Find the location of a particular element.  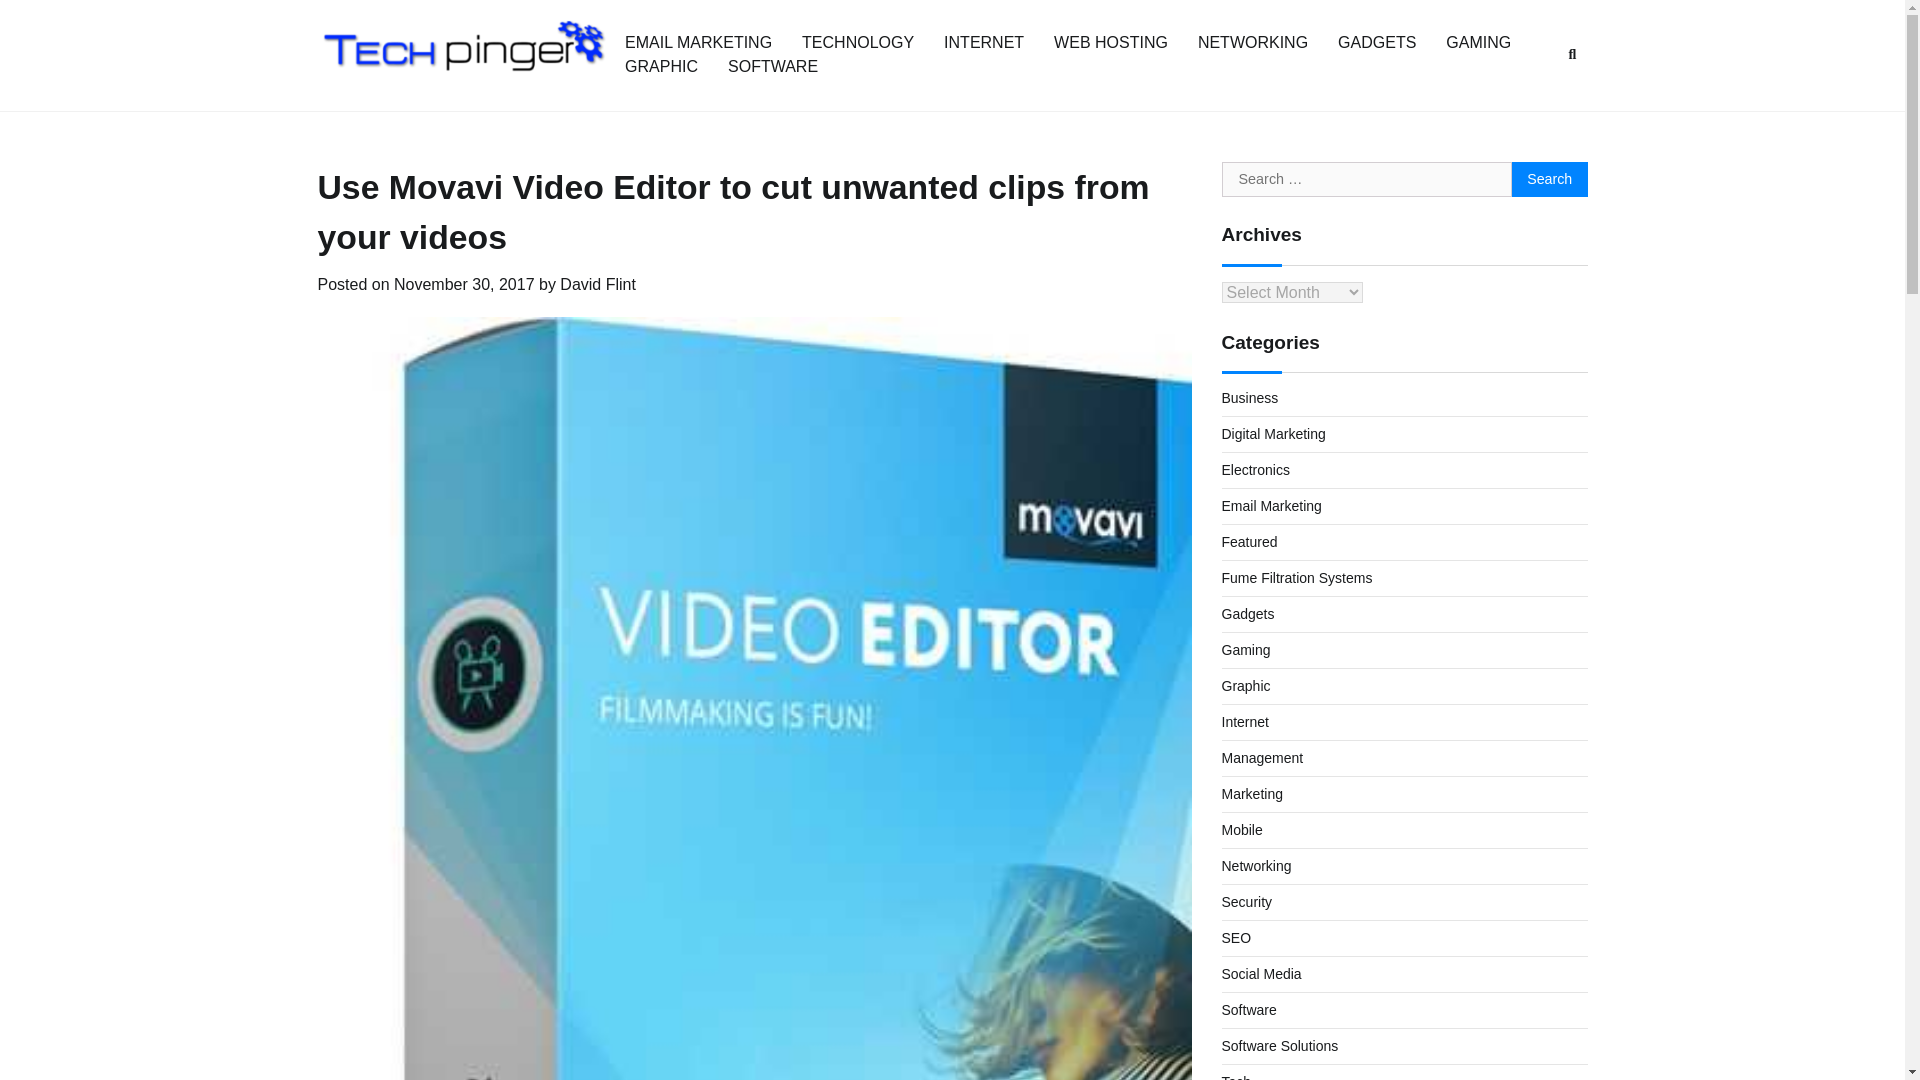

EMAIL MARKETING is located at coordinates (698, 42).